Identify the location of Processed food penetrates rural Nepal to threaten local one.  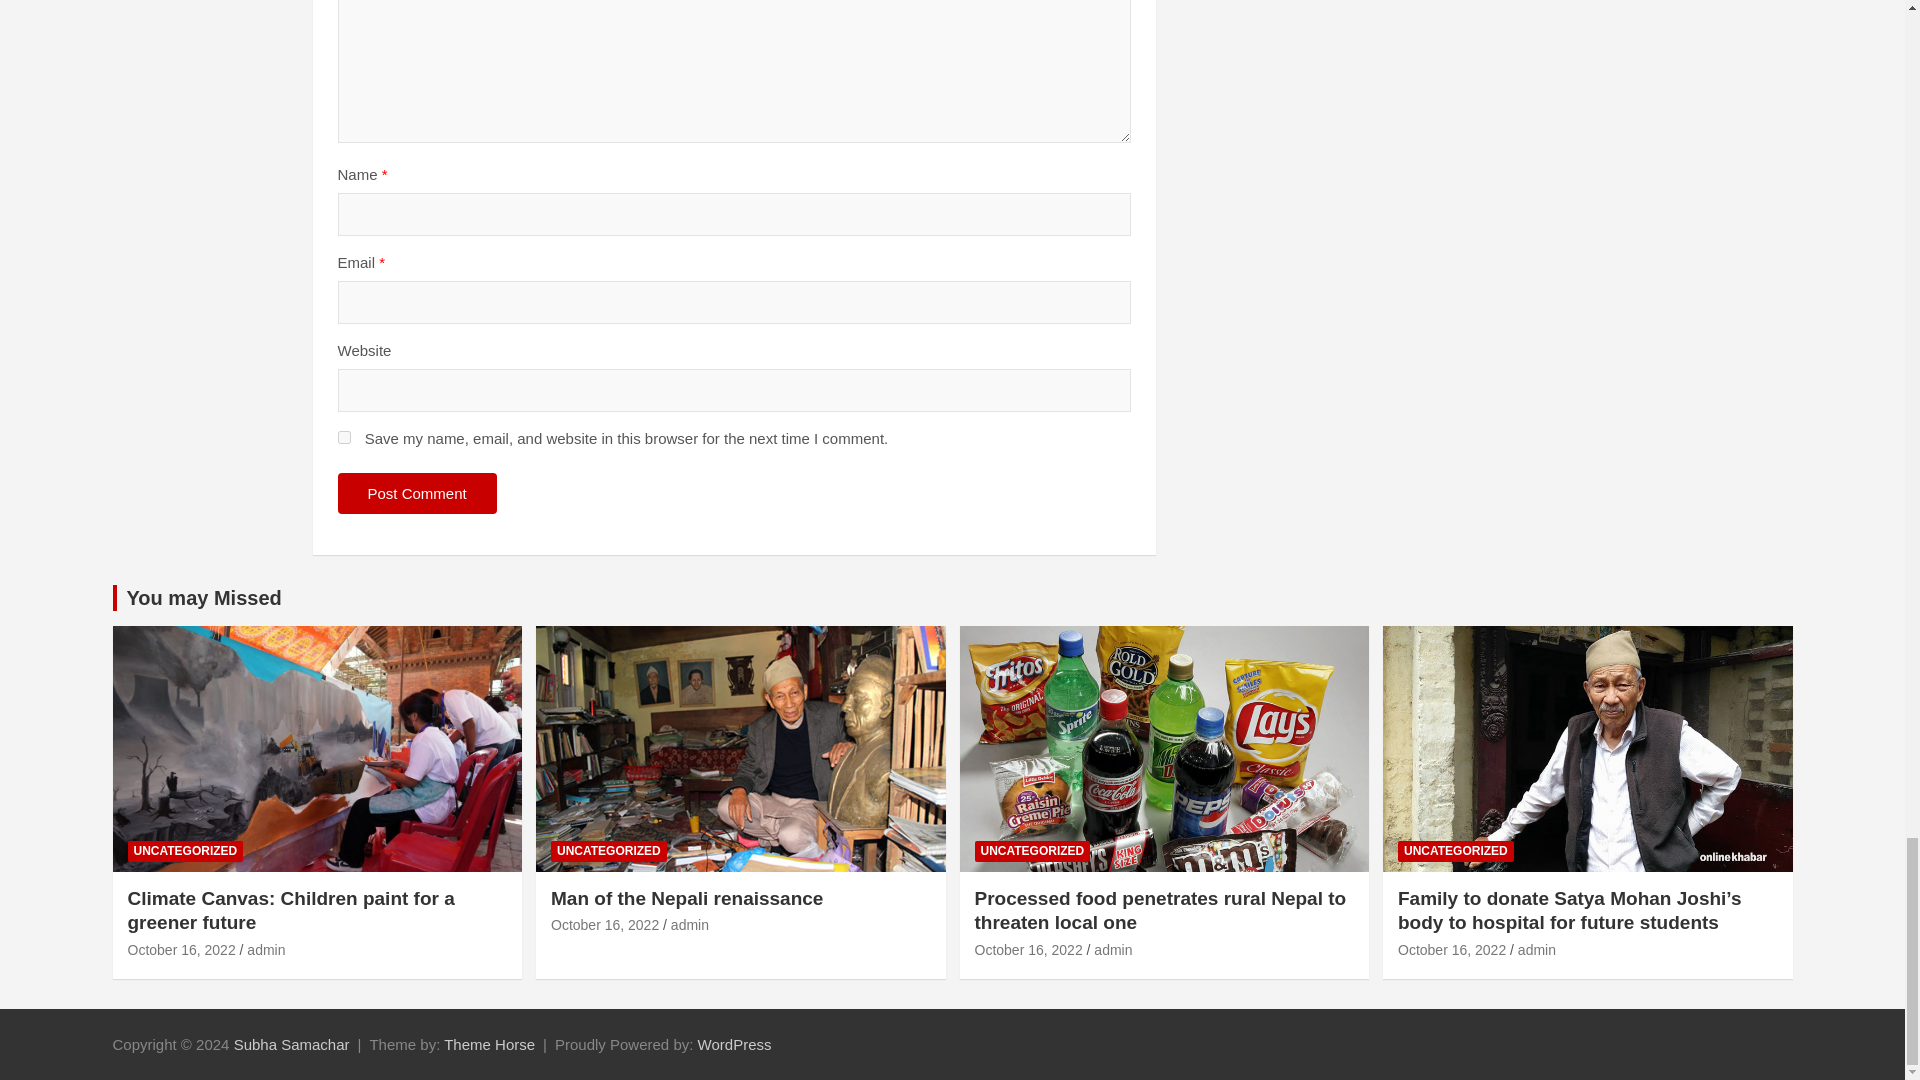
(1028, 949).